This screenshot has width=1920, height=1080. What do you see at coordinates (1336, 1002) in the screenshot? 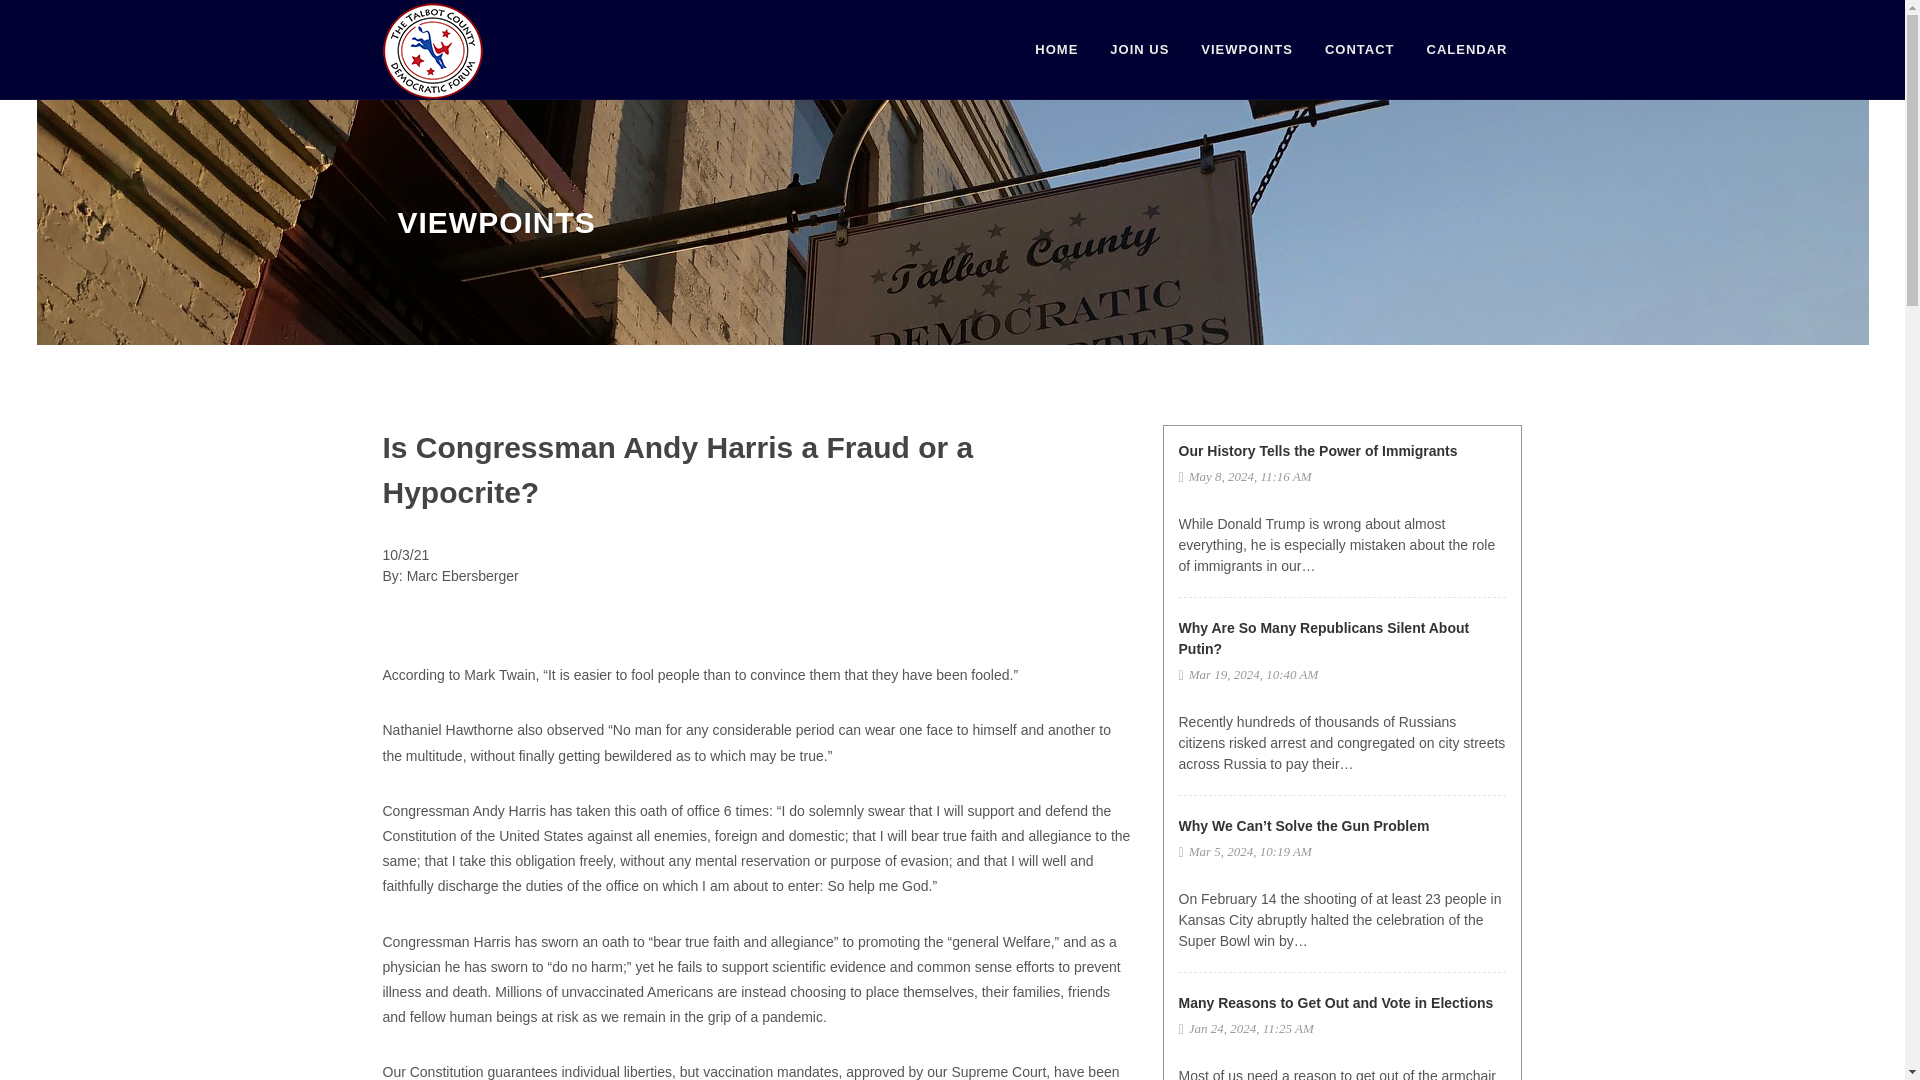
I see `Many Reasons to Get Out and Vote in Elections` at bounding box center [1336, 1002].